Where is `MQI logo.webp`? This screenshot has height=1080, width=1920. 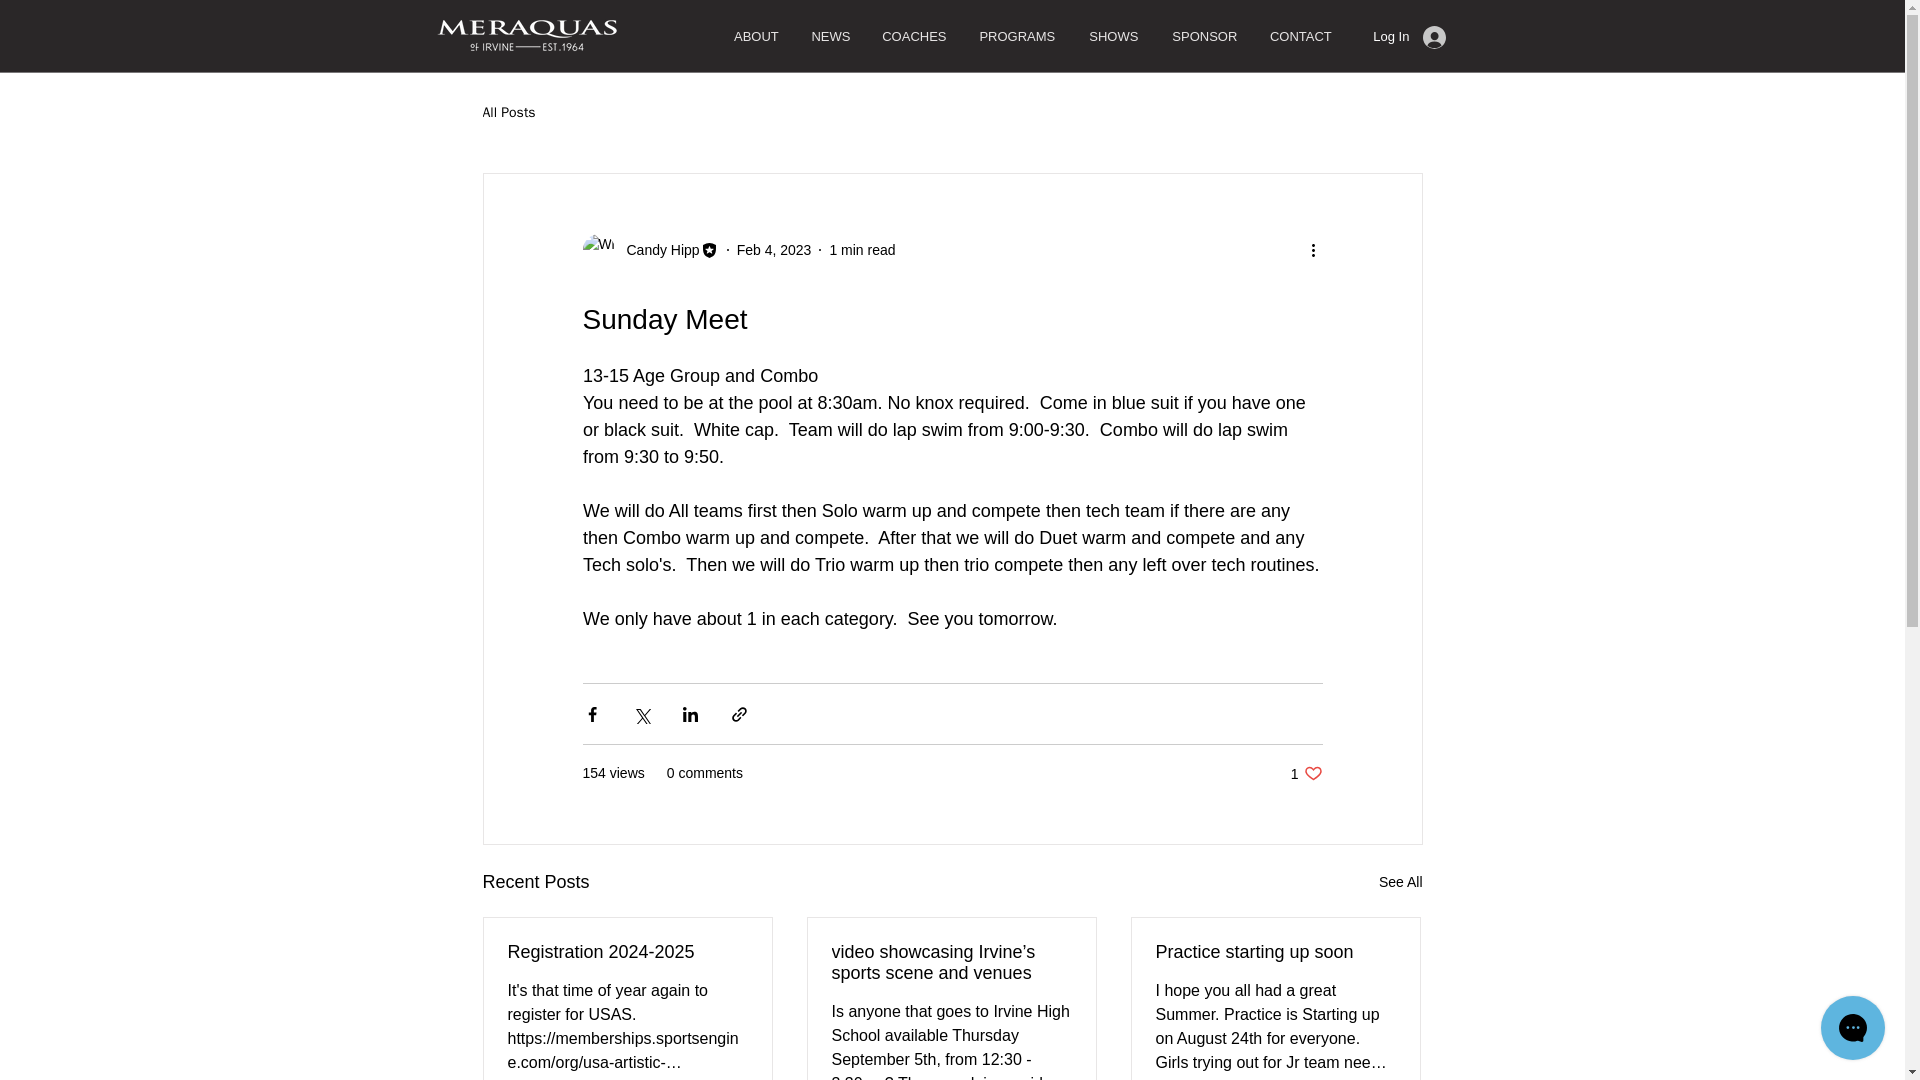 MQI logo.webp is located at coordinates (526, 35).